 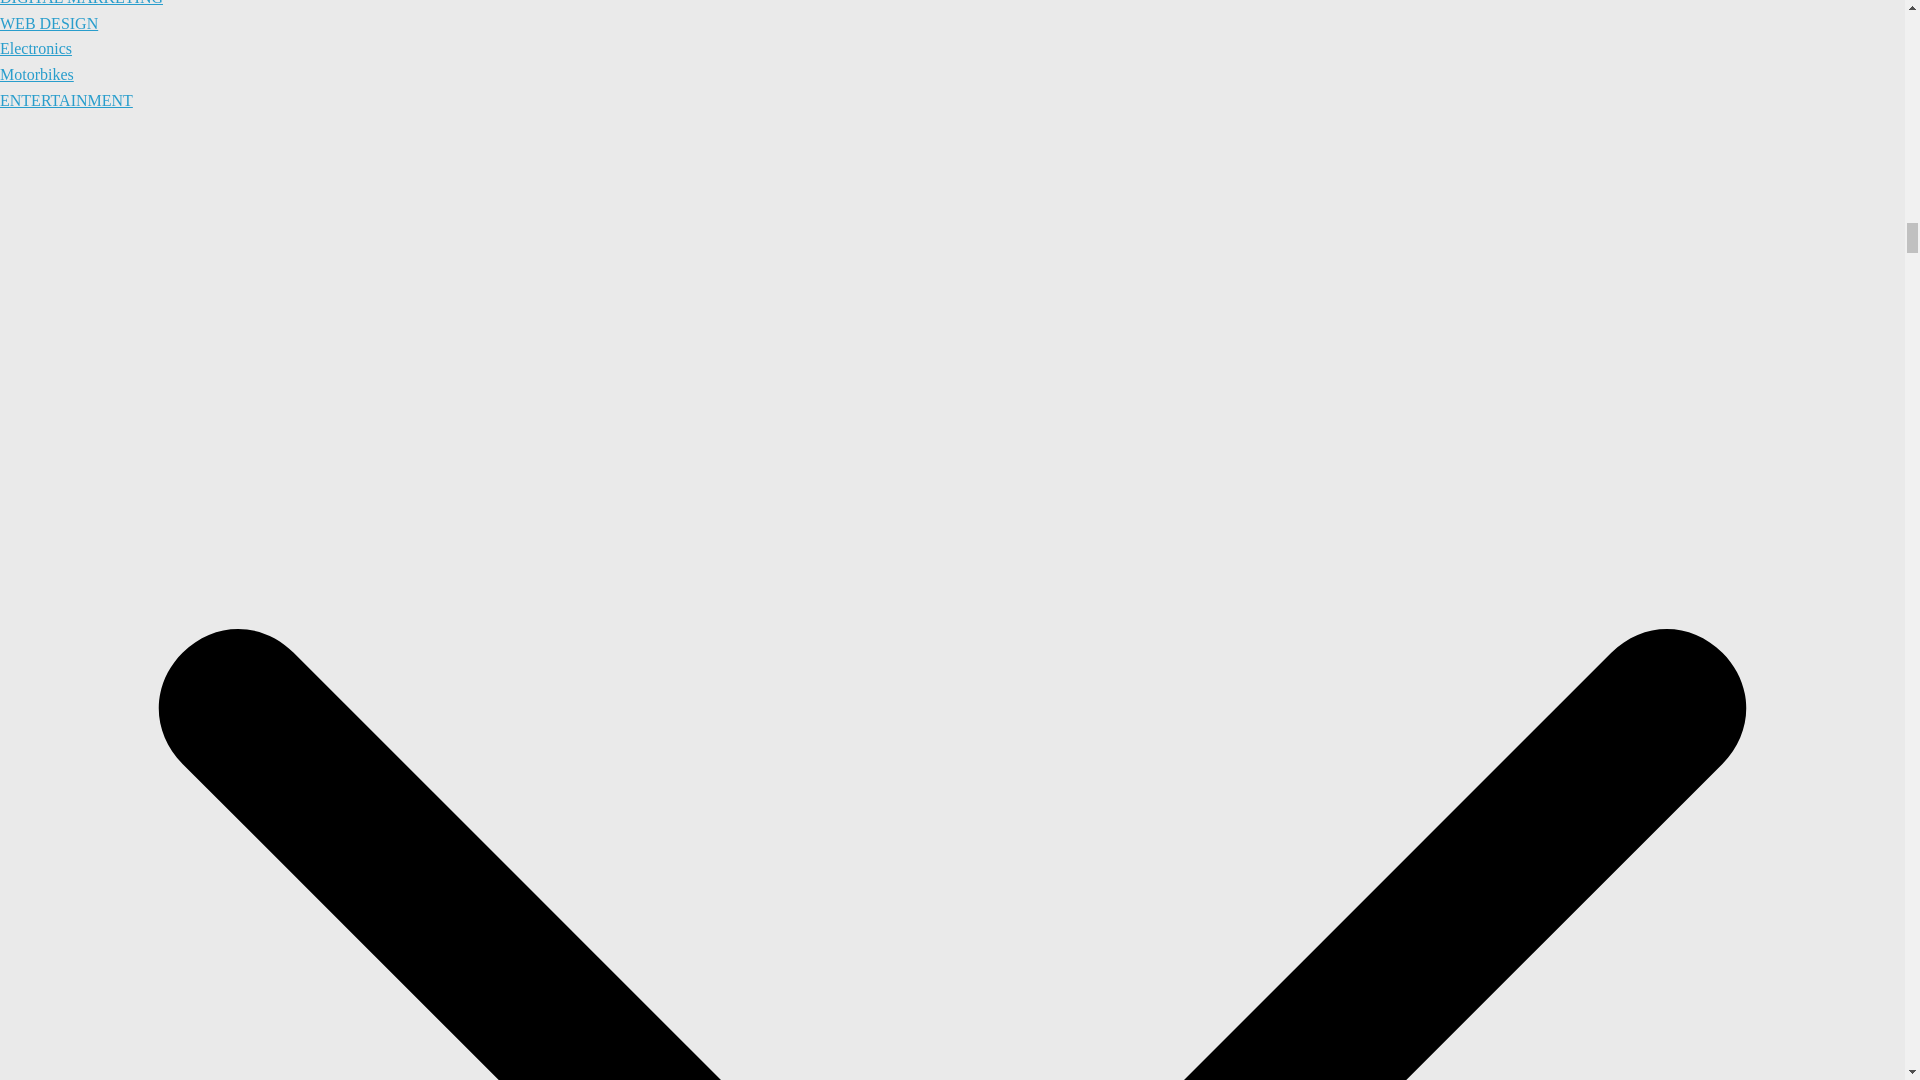 What do you see at coordinates (82, 3) in the screenshot?
I see `DIGITAL MARKETING` at bounding box center [82, 3].